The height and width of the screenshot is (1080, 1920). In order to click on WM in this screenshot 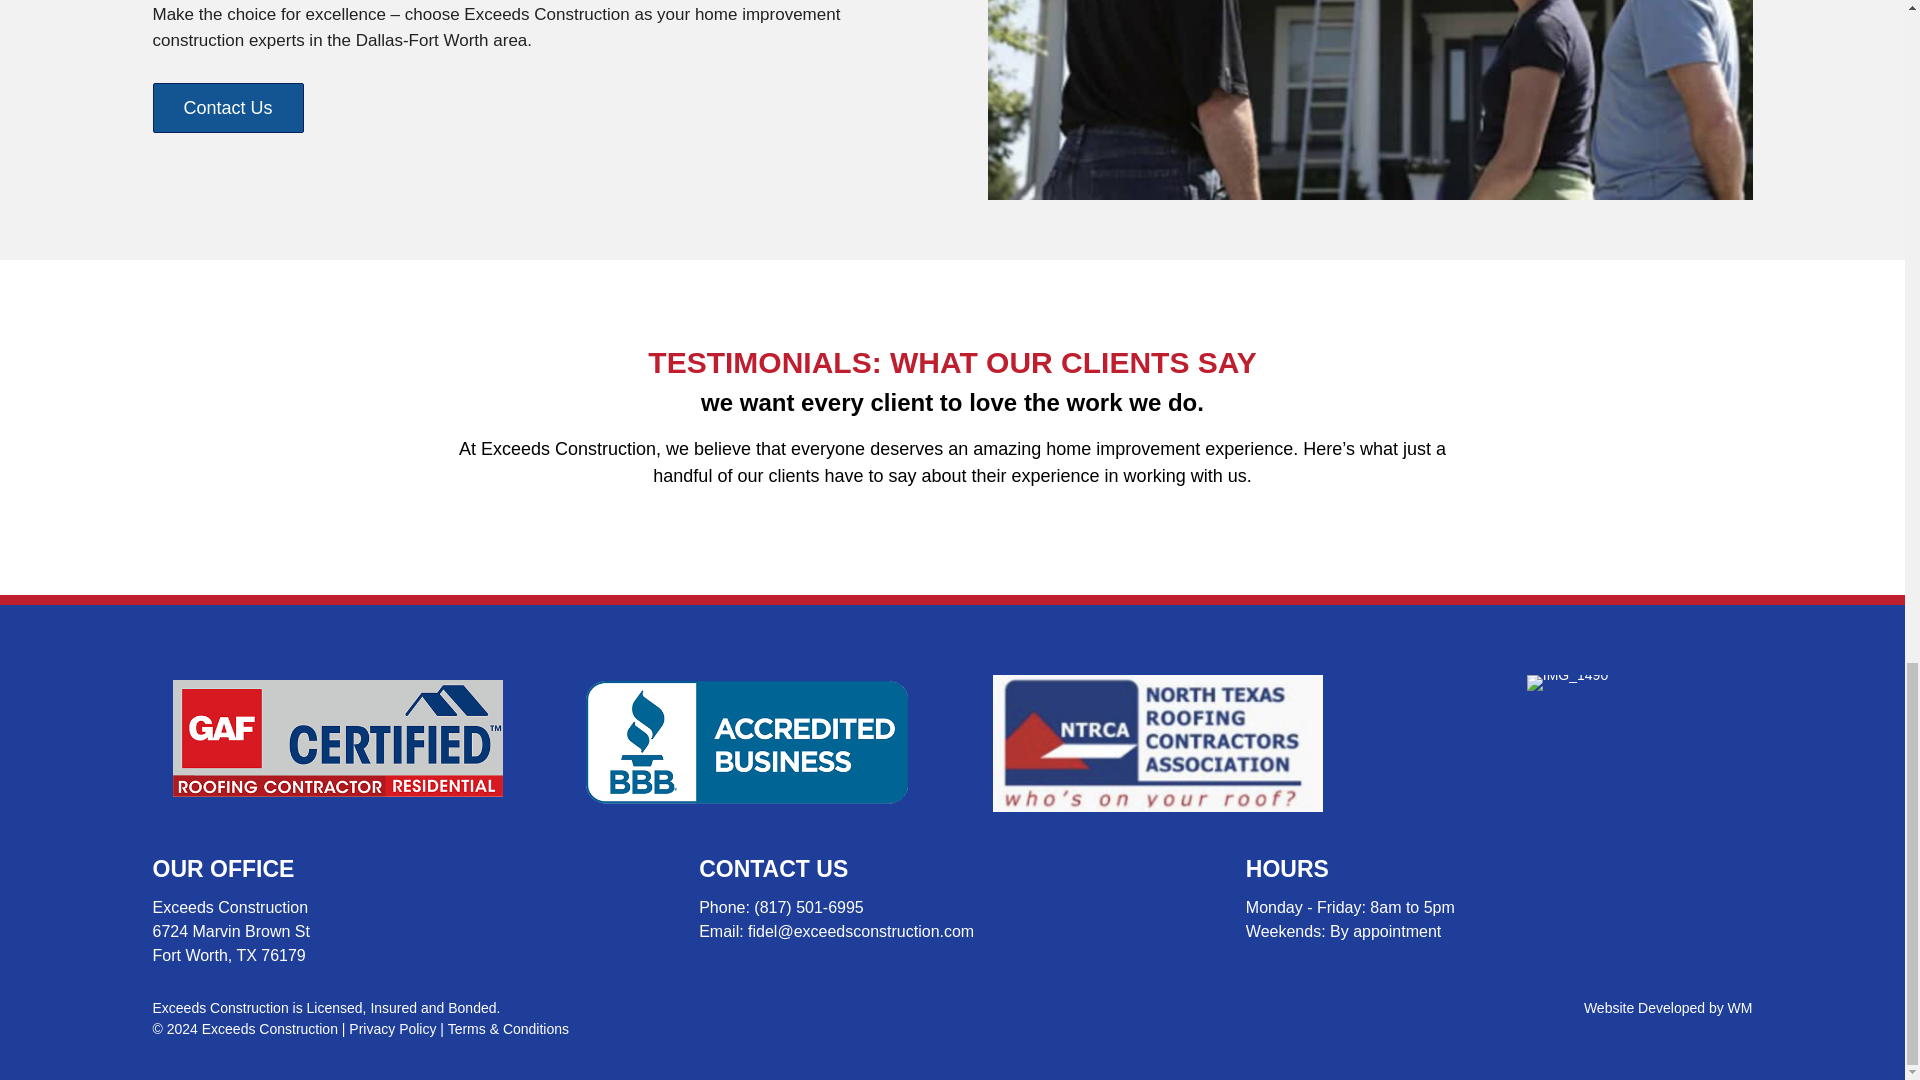, I will do `click(1740, 1008)`.